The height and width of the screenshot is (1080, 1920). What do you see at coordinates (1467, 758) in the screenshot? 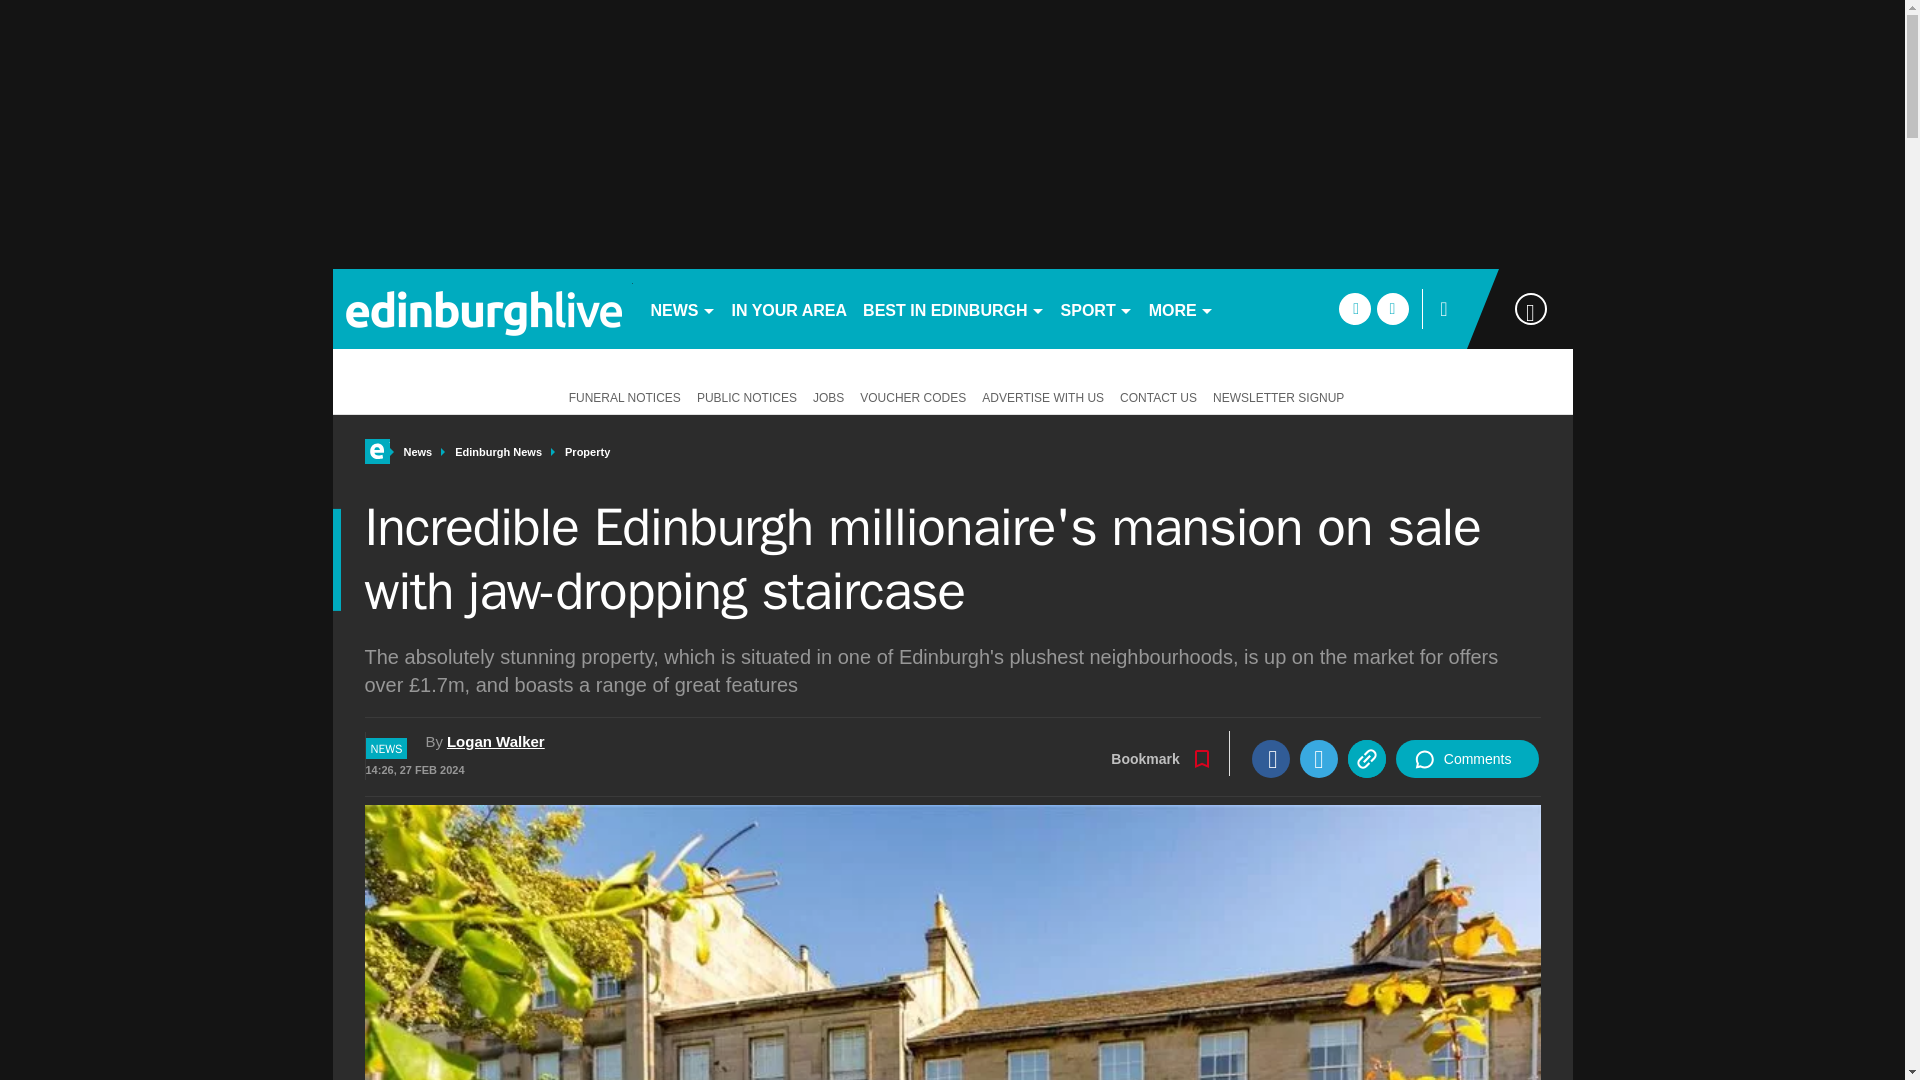
I see `Comments` at bounding box center [1467, 758].